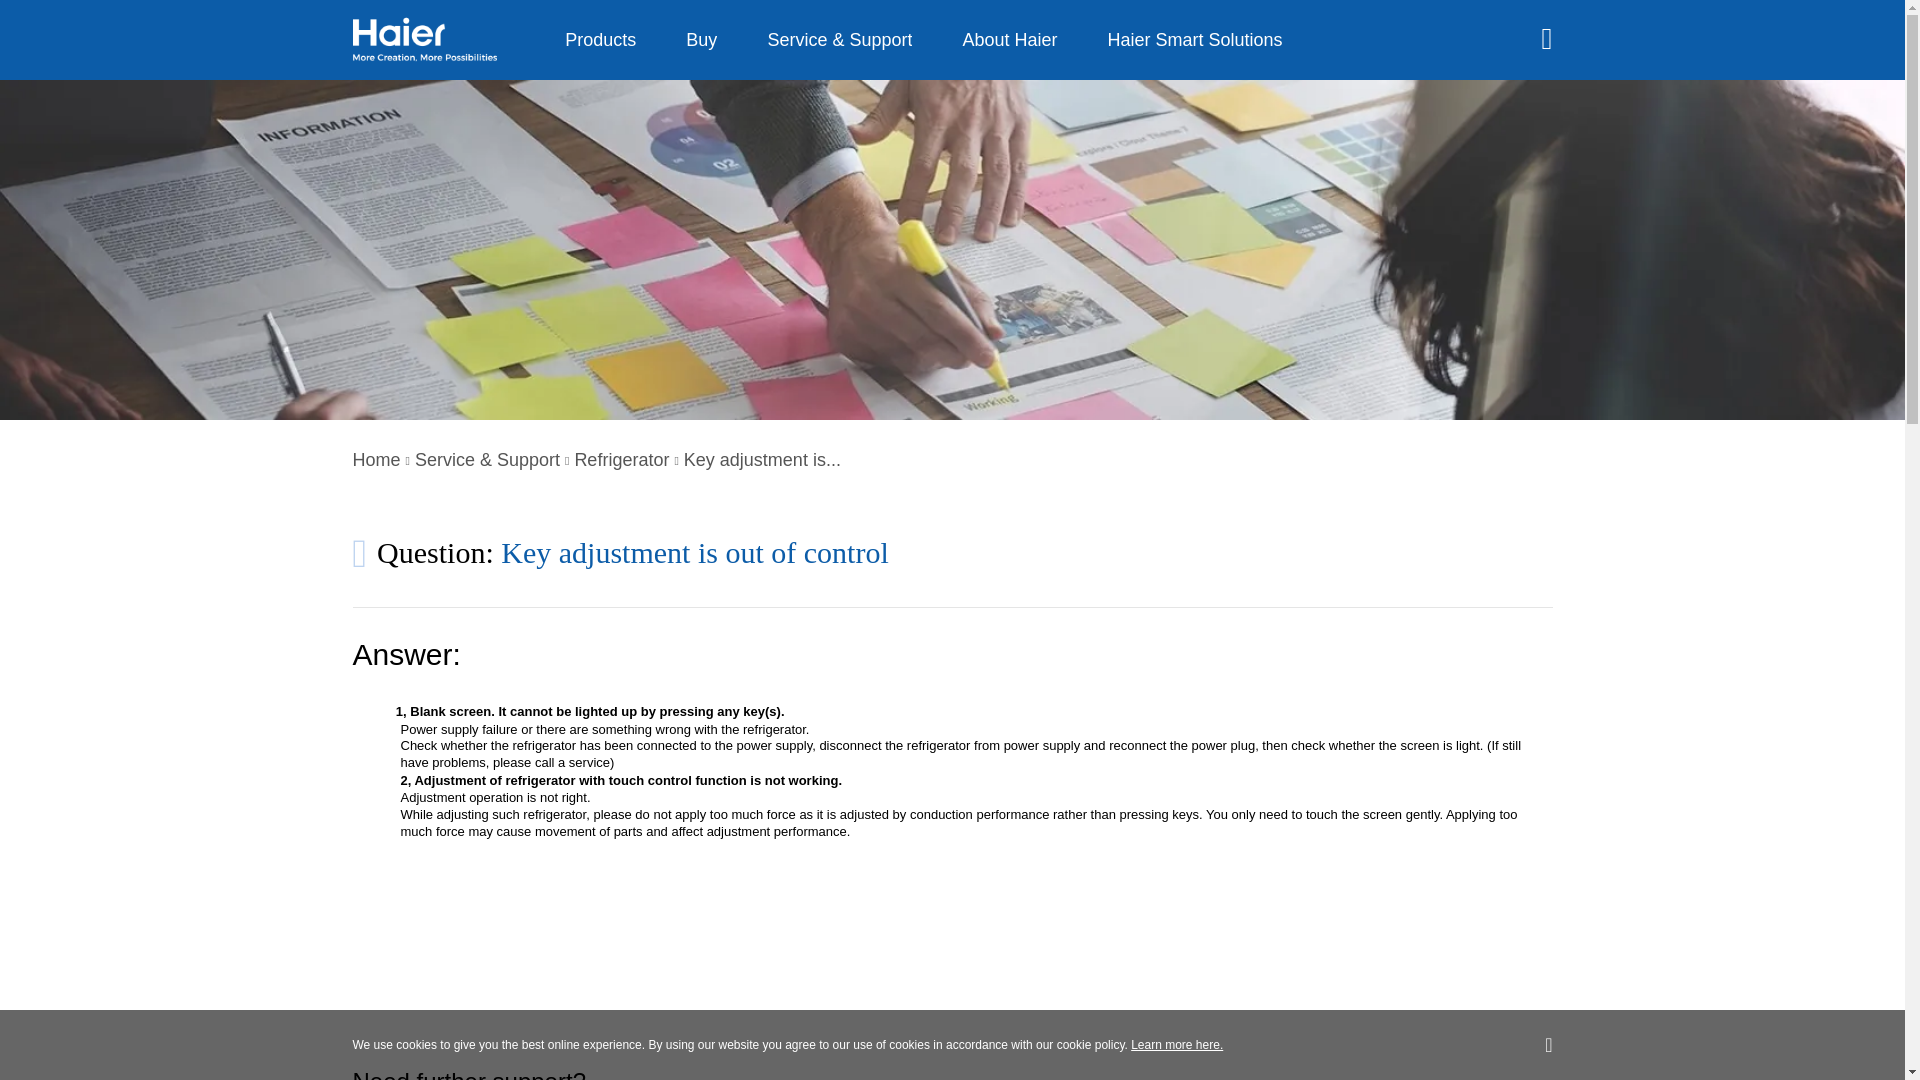  What do you see at coordinates (1196, 40) in the screenshot?
I see `Haier Smart Solutions` at bounding box center [1196, 40].